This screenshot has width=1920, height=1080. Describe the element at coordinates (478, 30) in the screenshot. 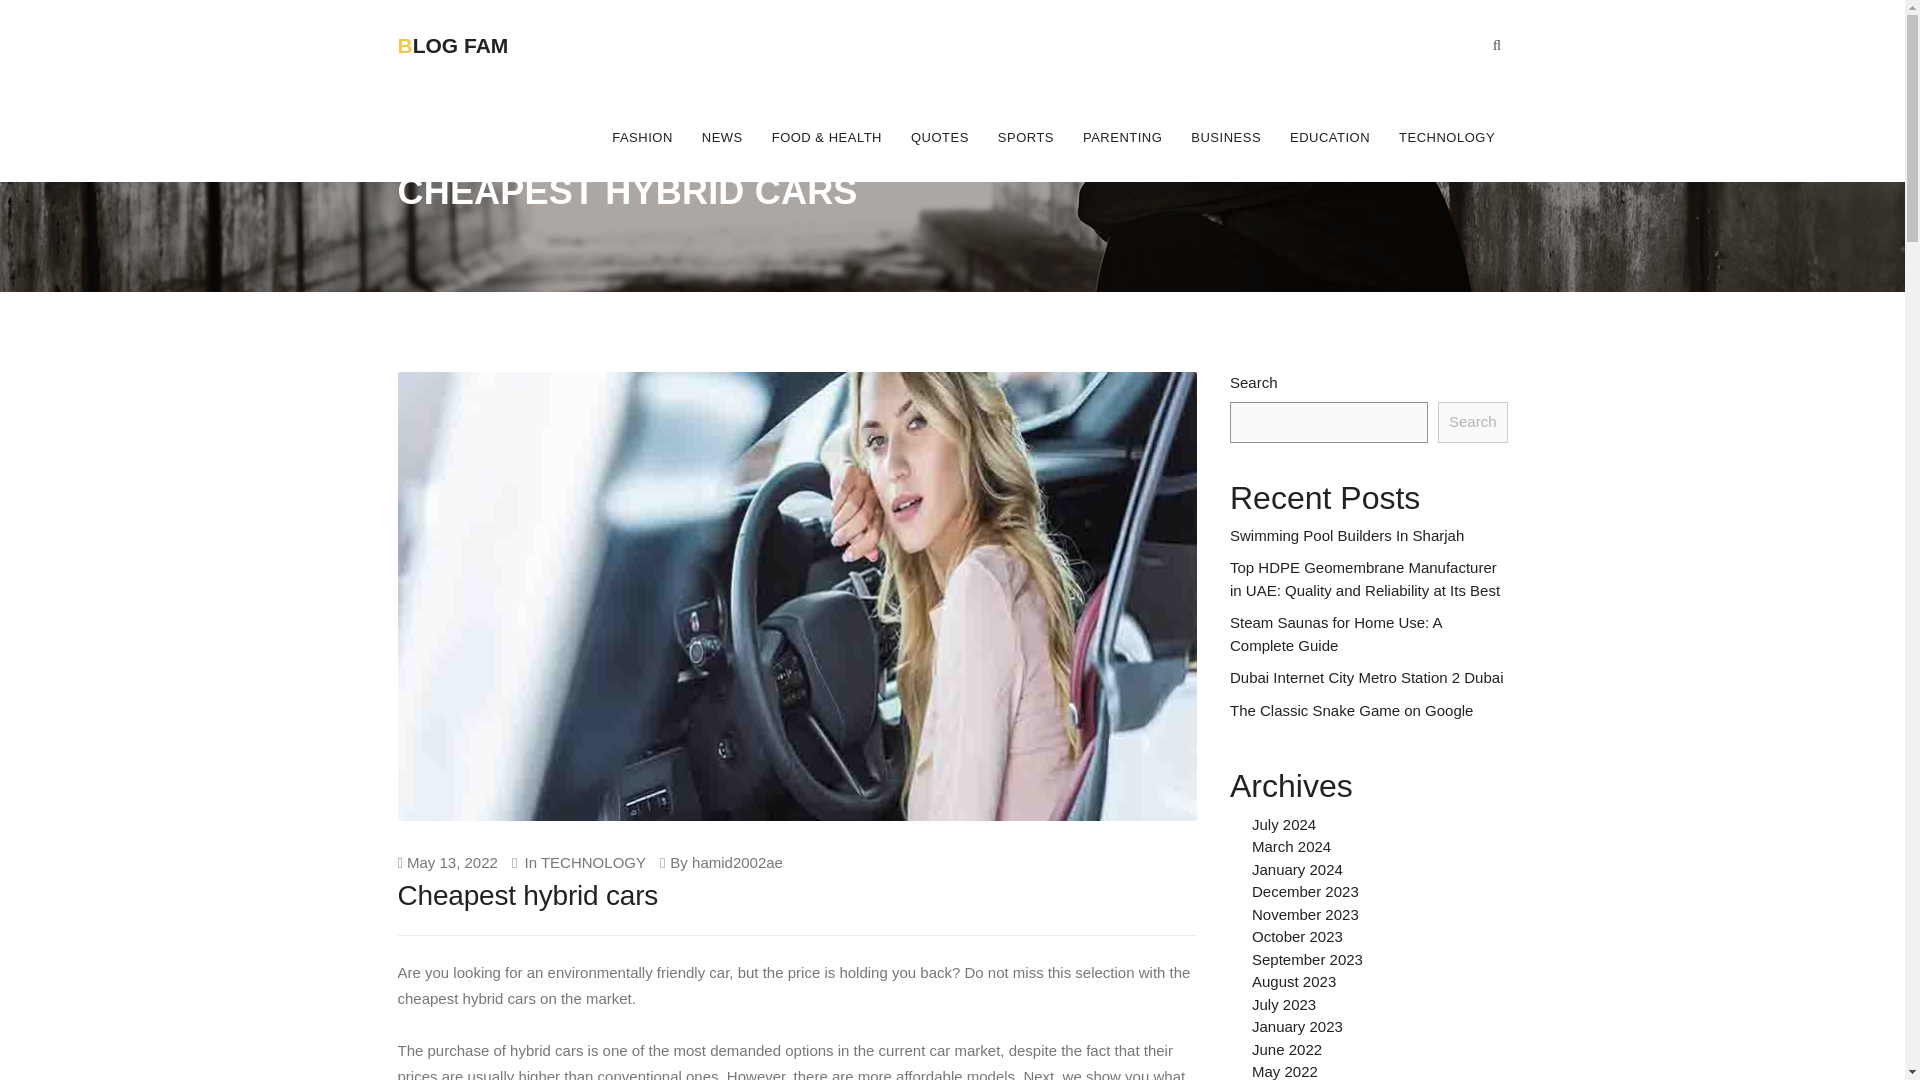

I see `BLOG FAM` at that location.